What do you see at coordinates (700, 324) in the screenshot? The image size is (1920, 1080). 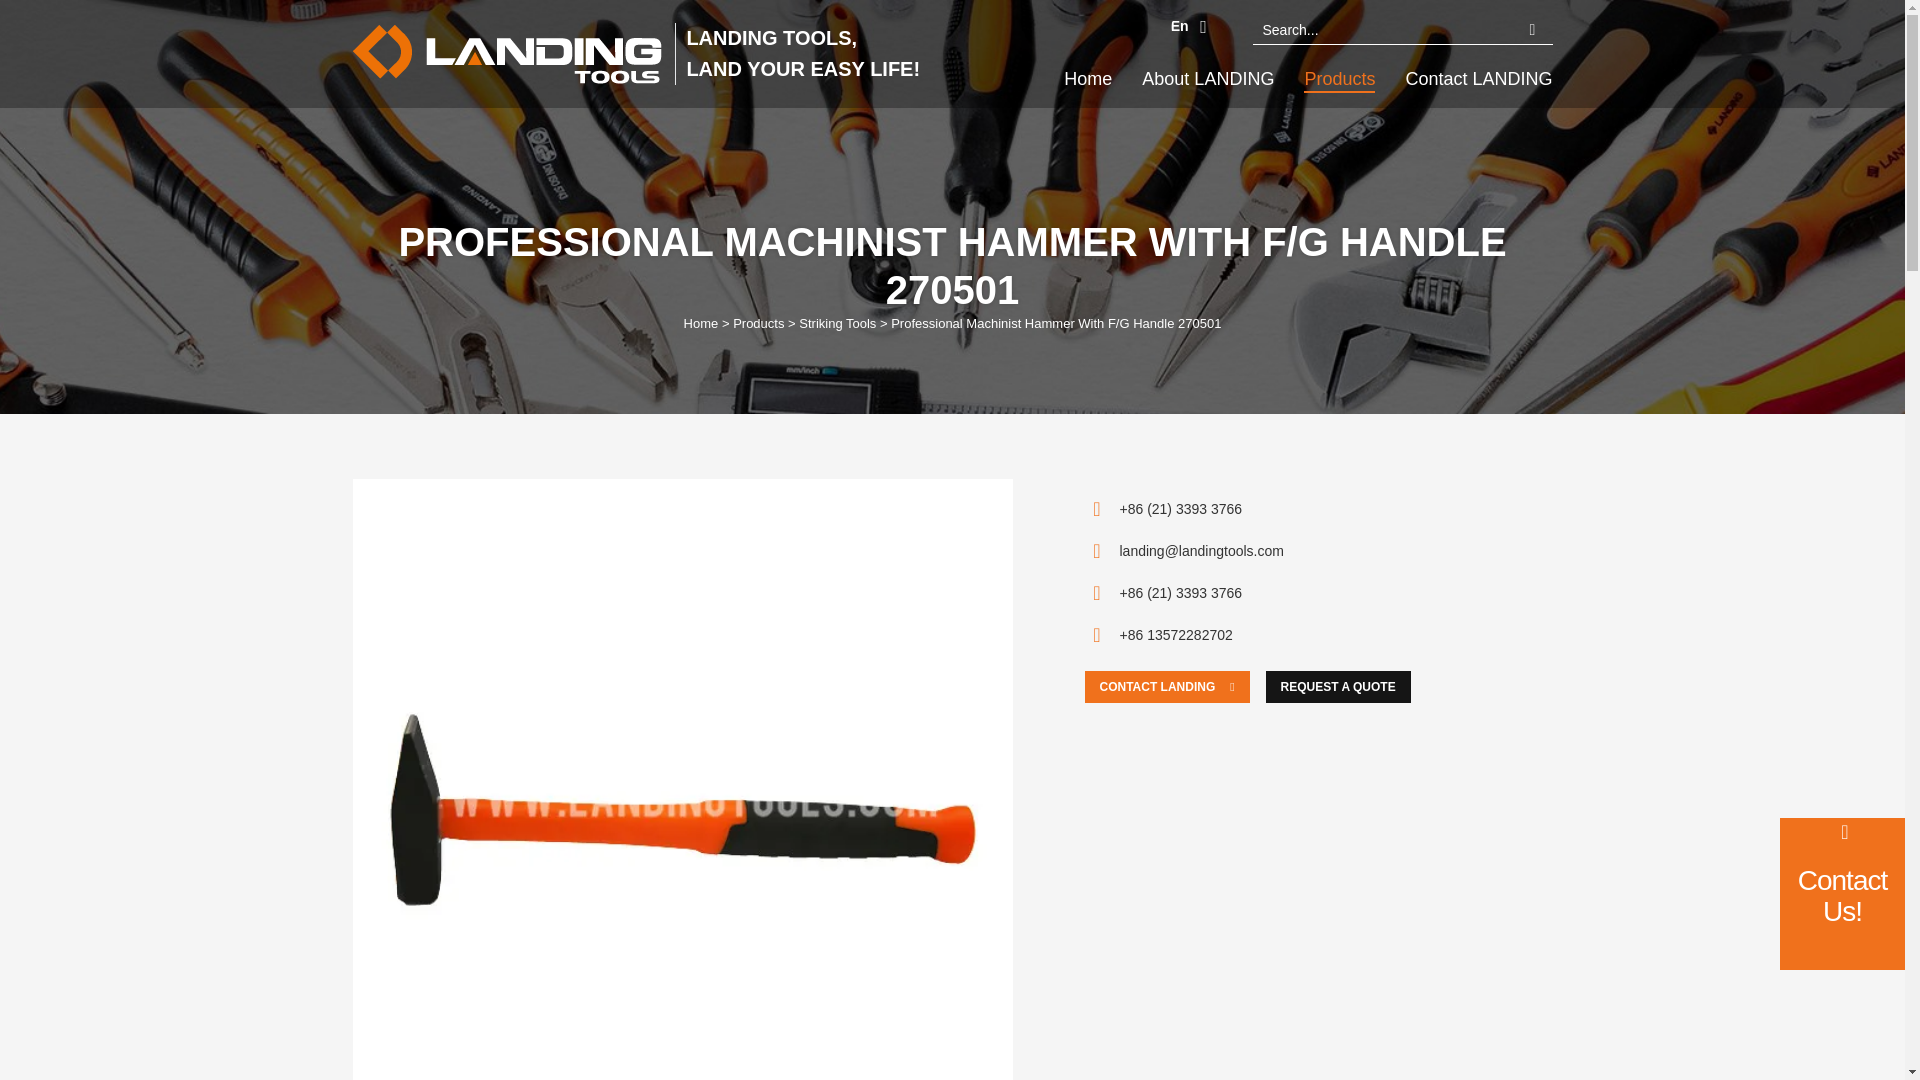 I see `Home` at bounding box center [700, 324].